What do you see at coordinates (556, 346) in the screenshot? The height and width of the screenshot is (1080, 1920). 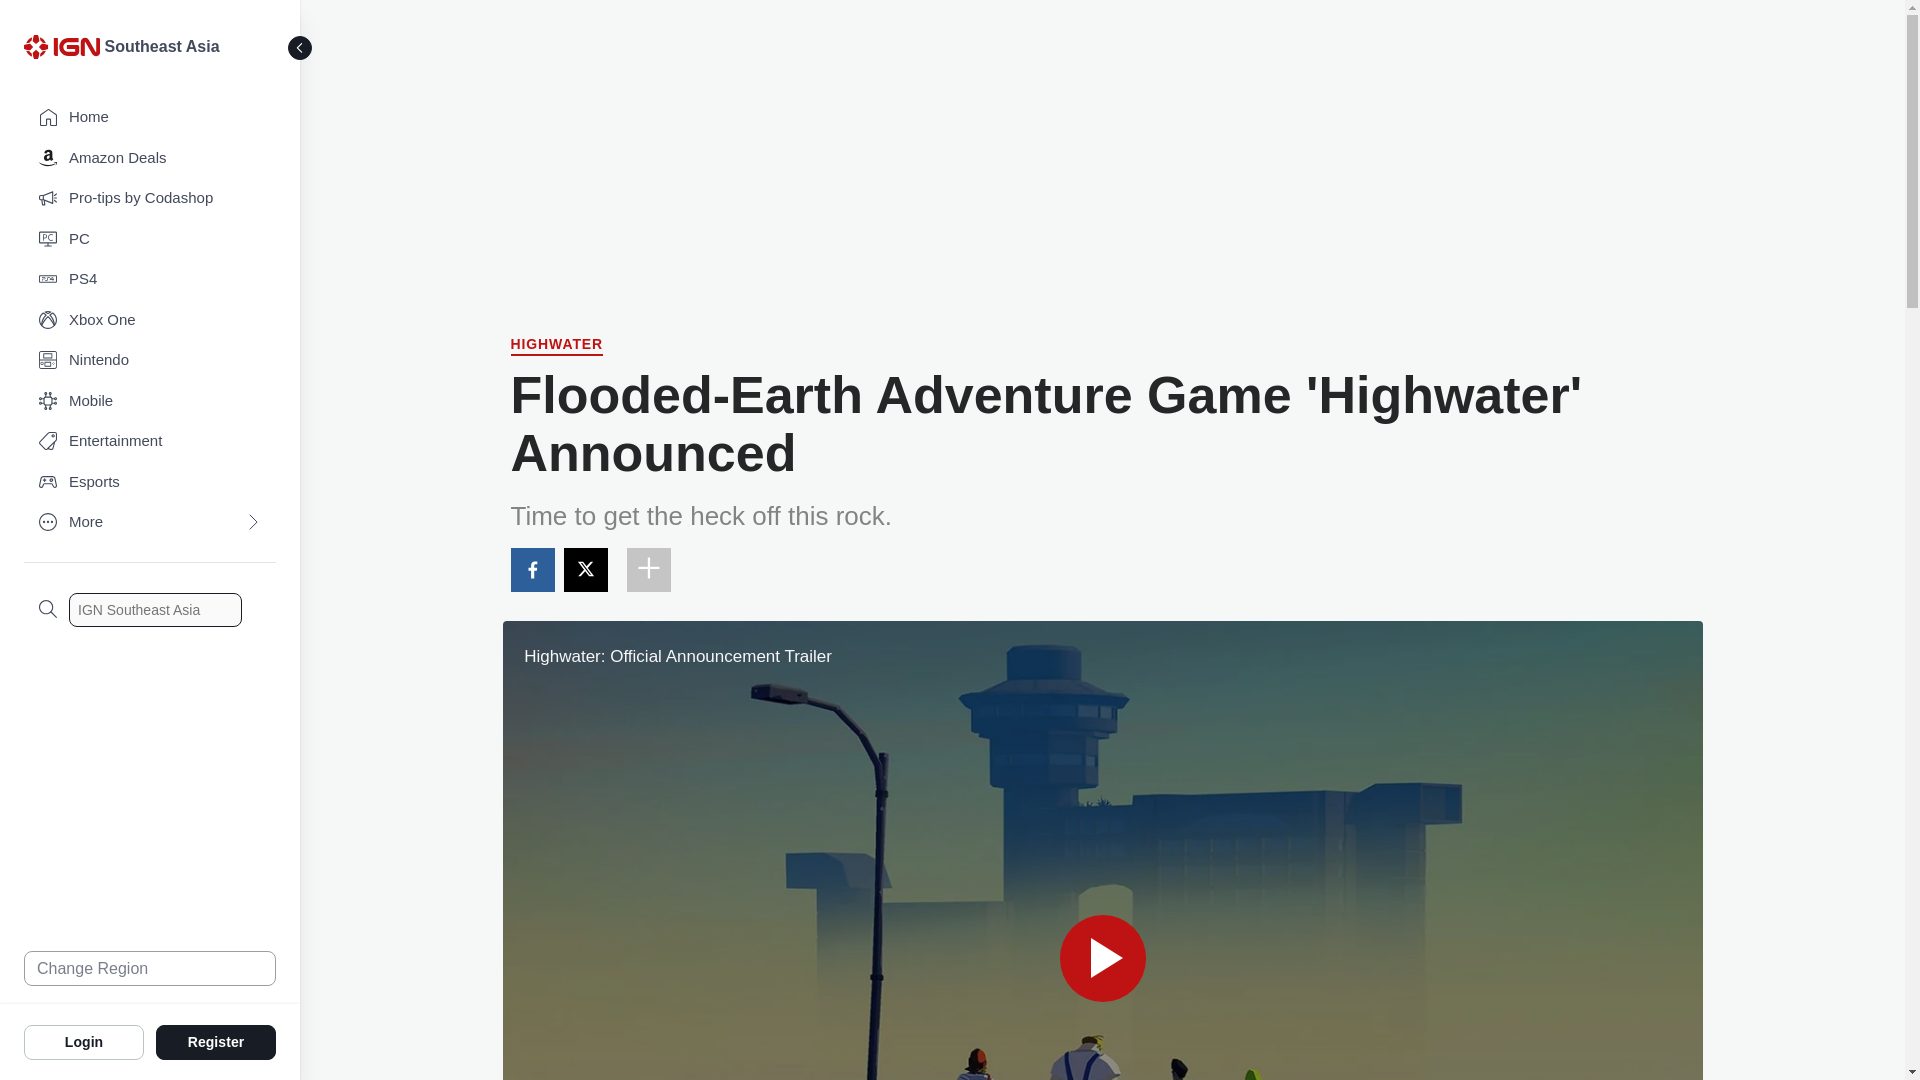 I see `Highwater` at bounding box center [556, 346].